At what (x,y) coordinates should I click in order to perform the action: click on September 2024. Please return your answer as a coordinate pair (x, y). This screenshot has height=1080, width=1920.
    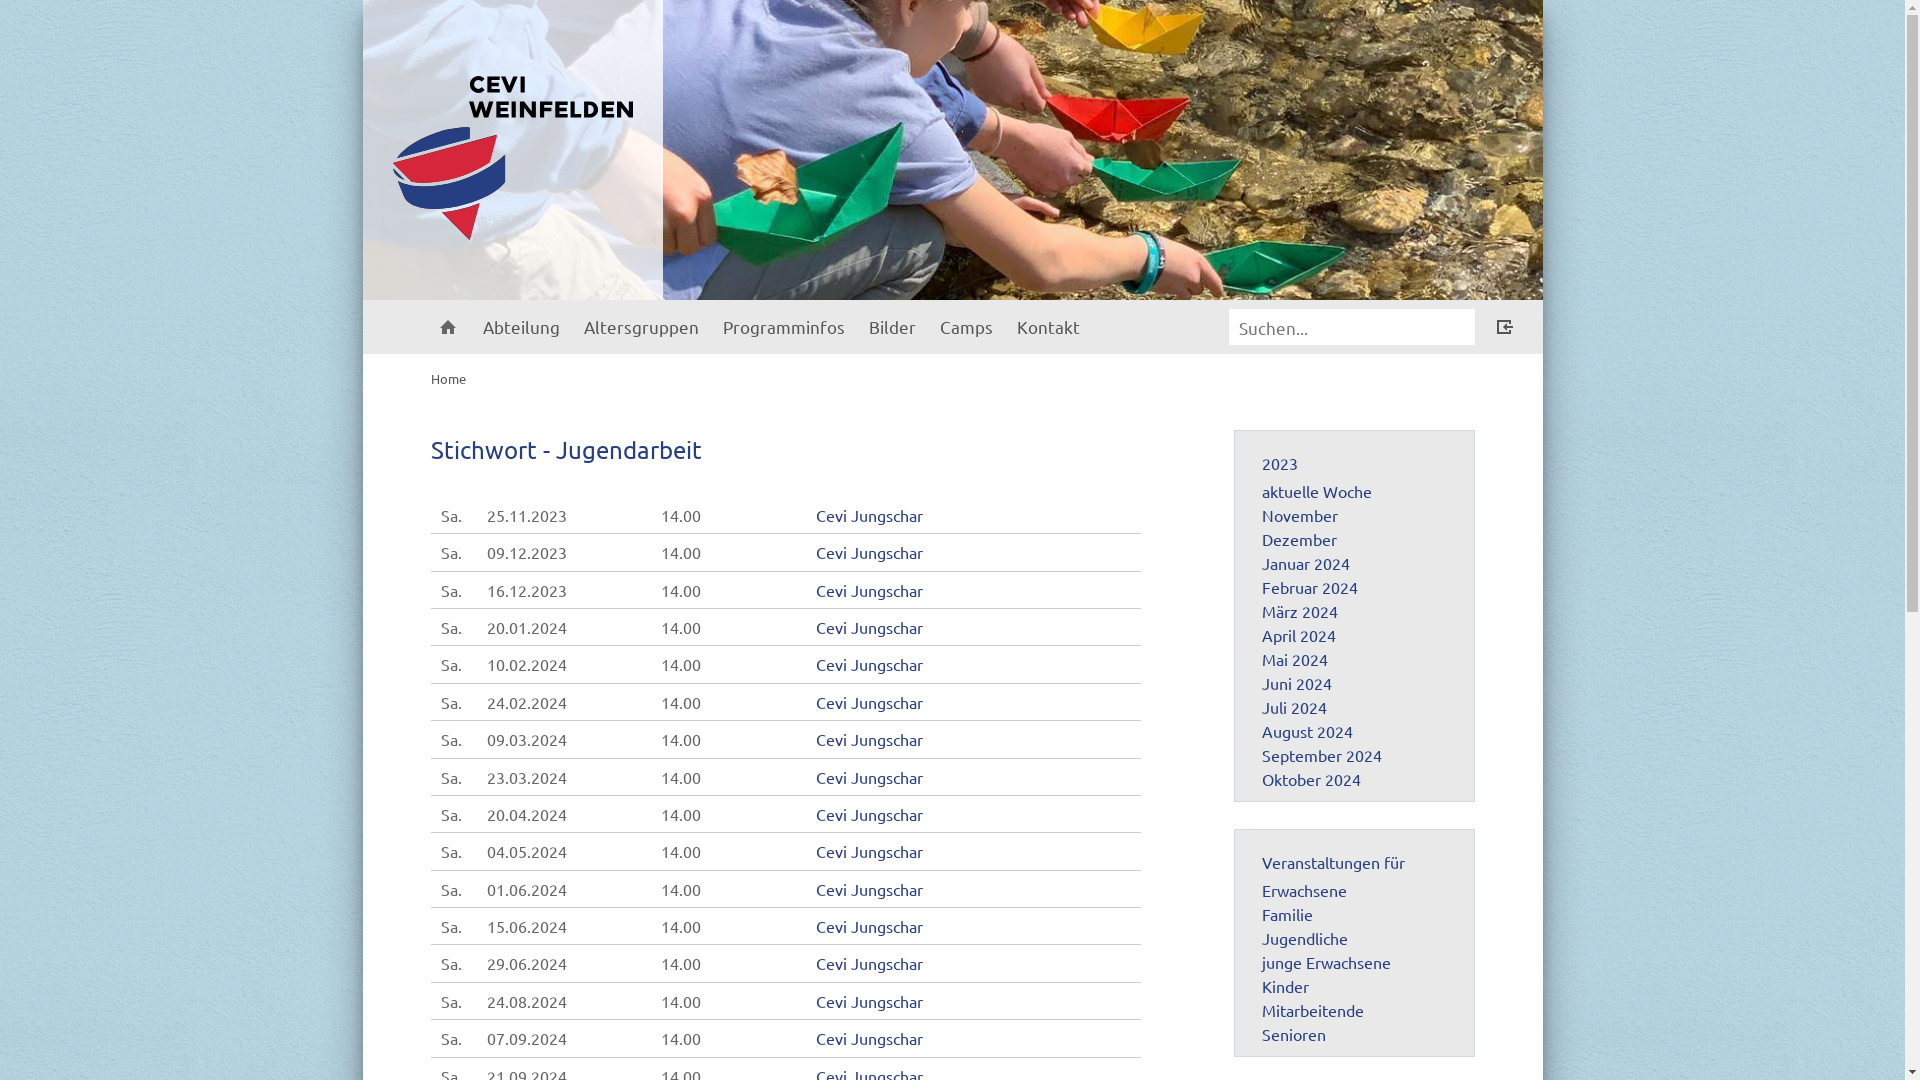
    Looking at the image, I should click on (1322, 755).